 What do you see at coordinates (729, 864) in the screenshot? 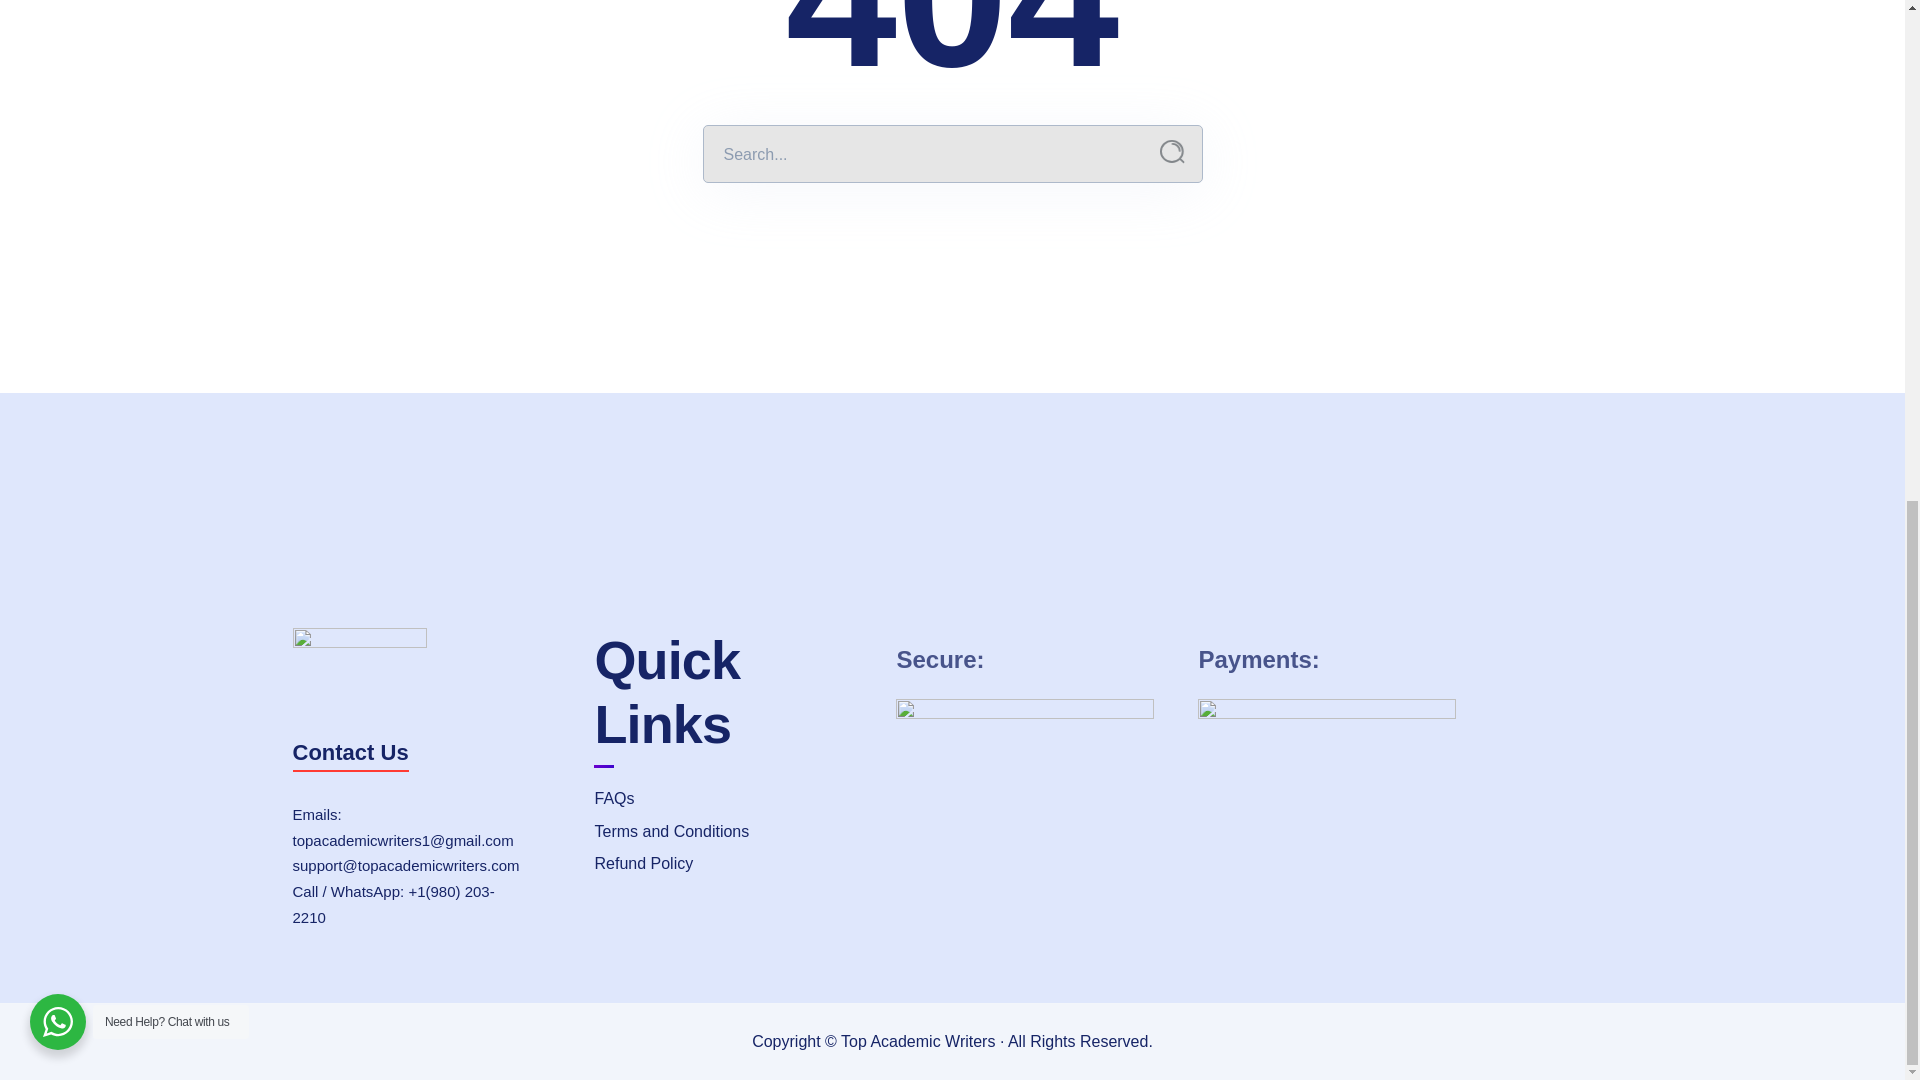
I see `Refund Policy` at bounding box center [729, 864].